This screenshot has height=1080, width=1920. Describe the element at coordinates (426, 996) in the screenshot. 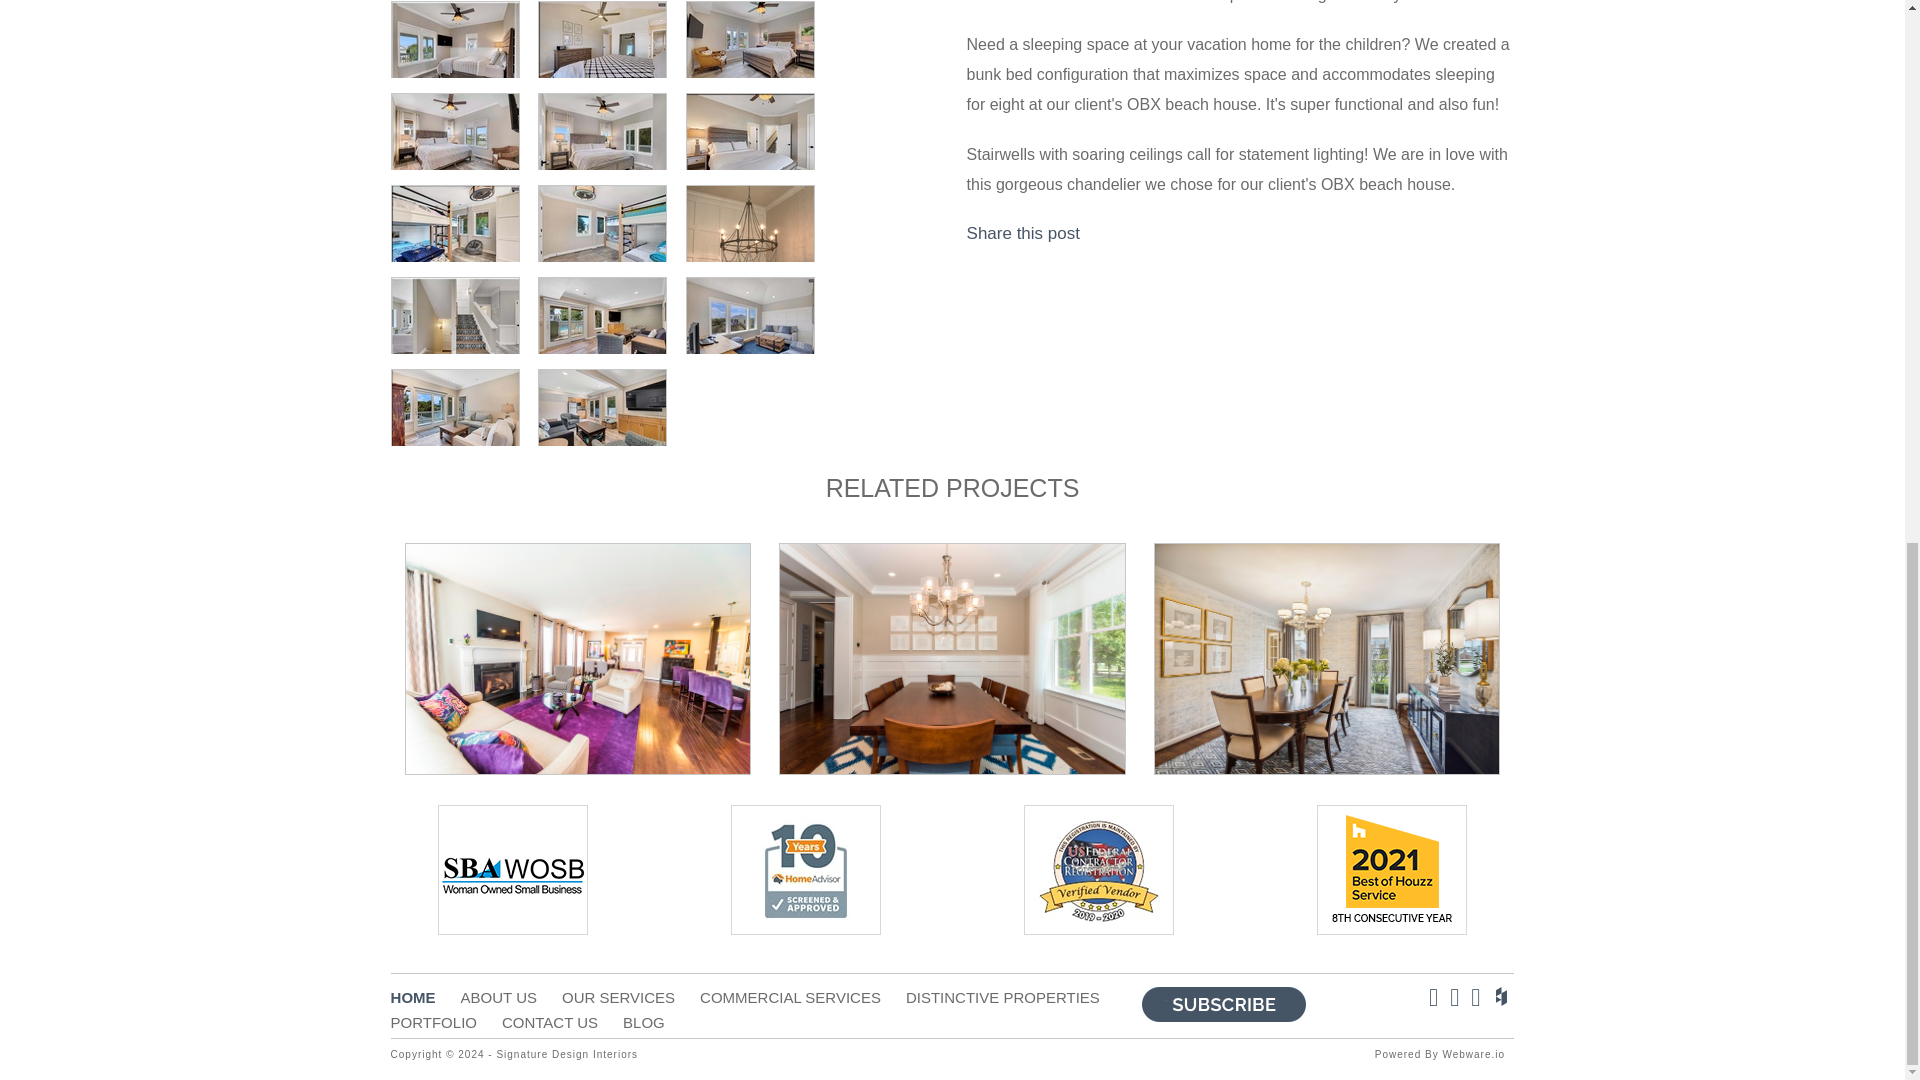

I see `HOME` at that location.